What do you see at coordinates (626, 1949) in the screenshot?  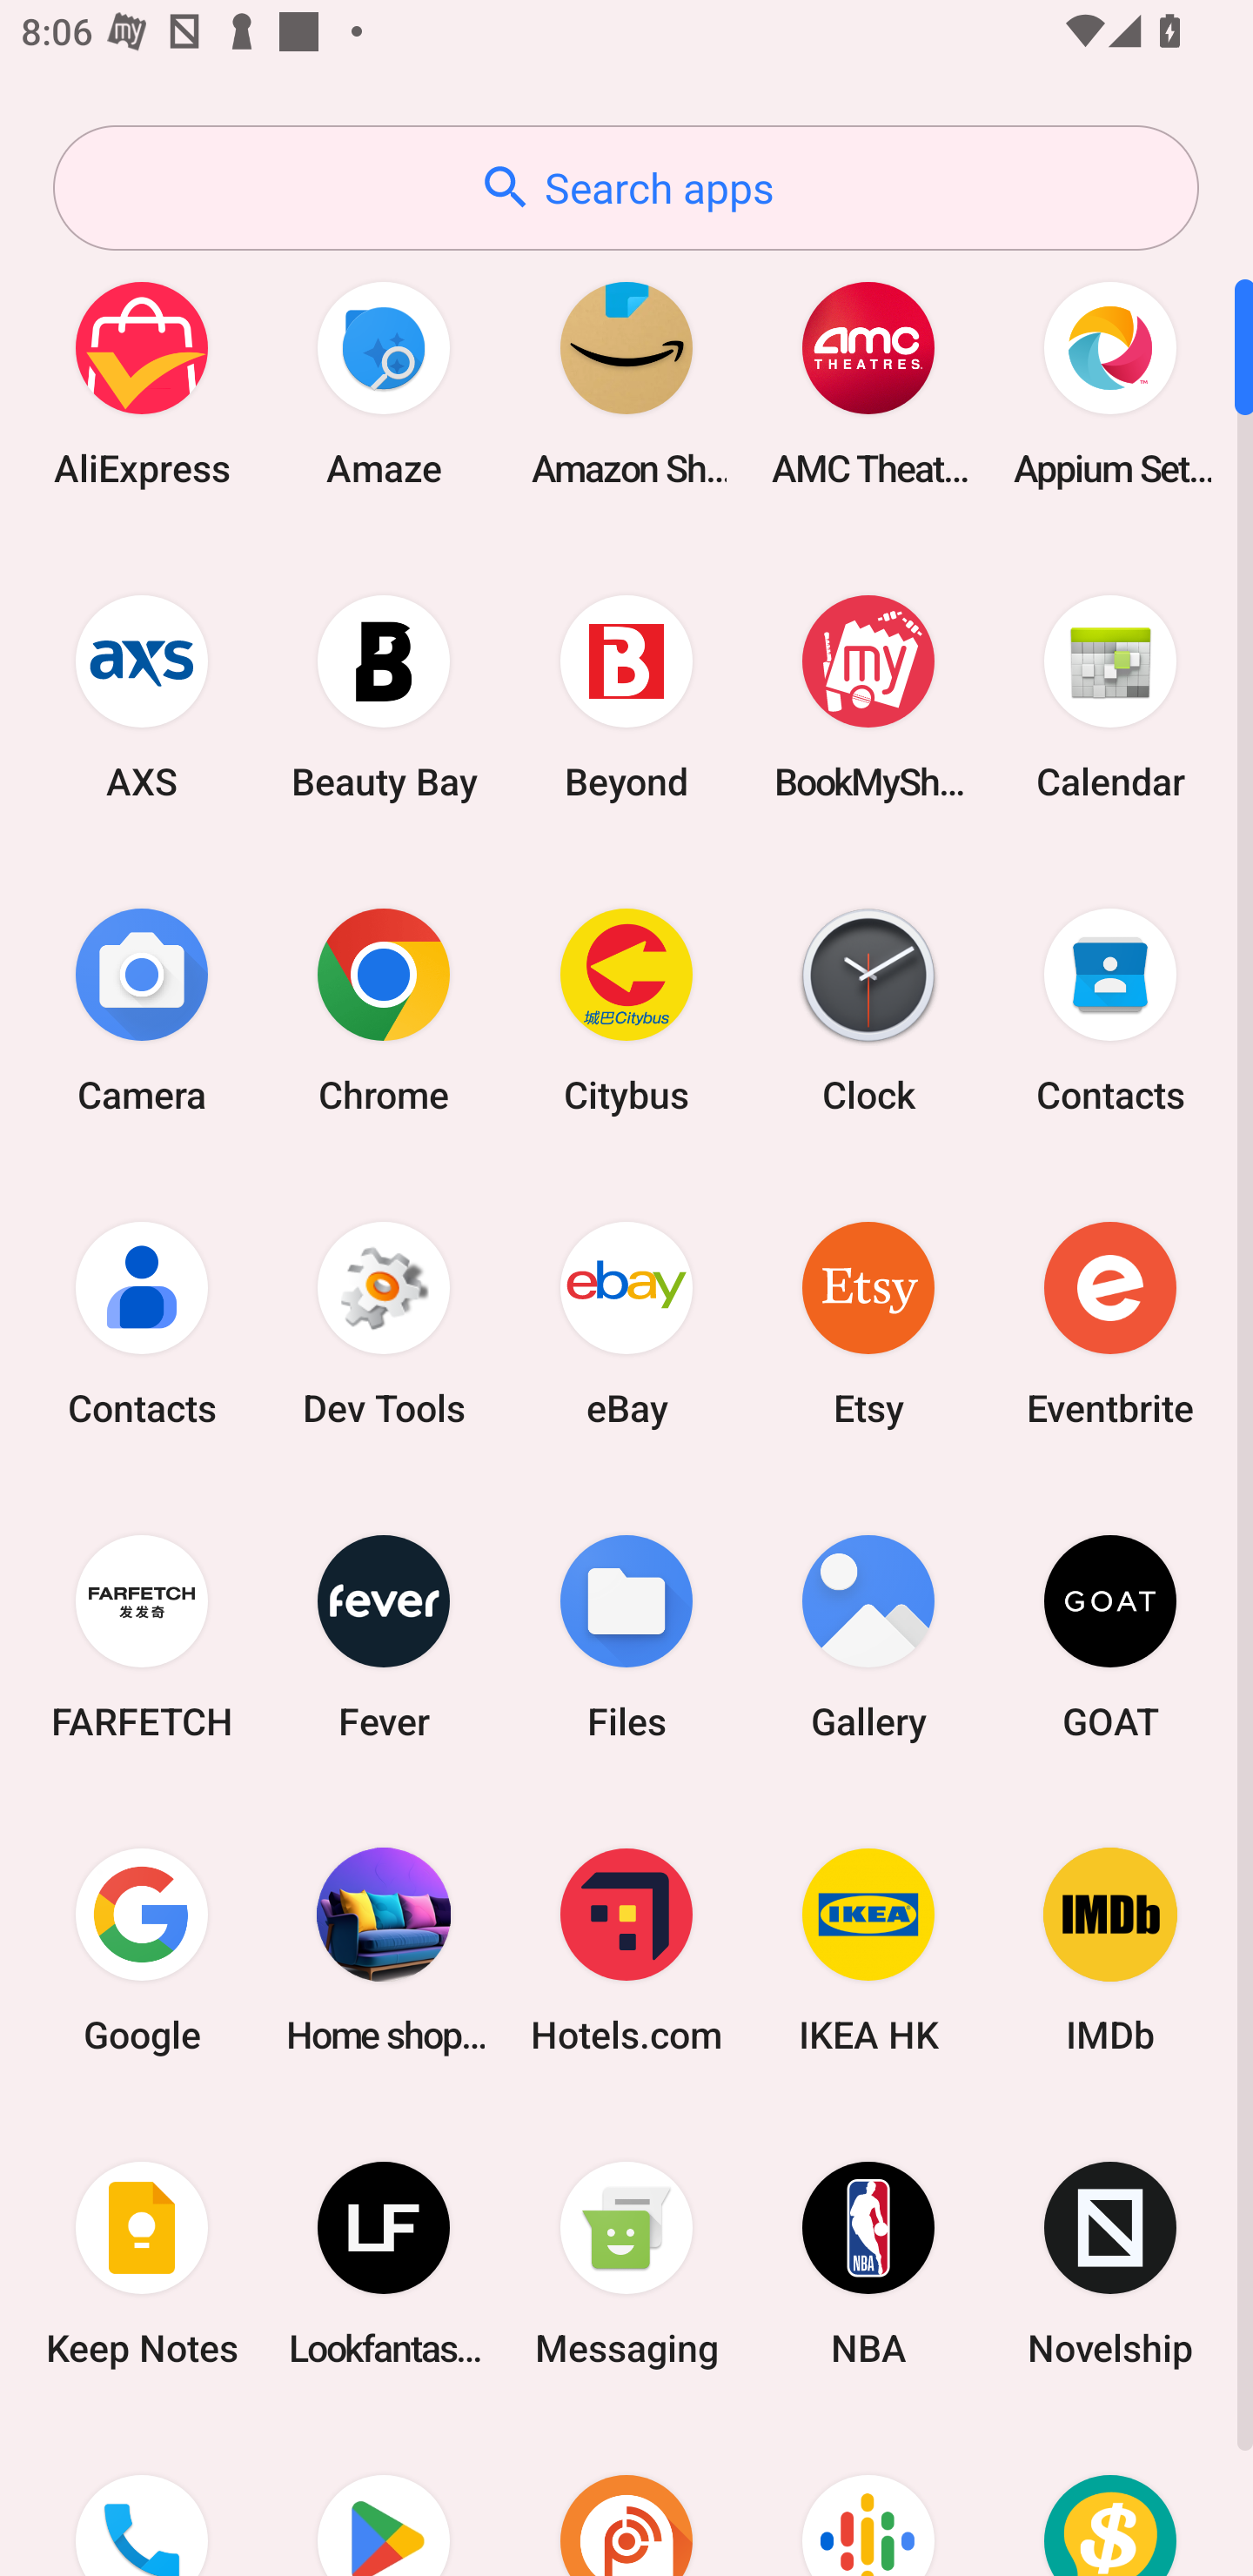 I see `Hotels.com` at bounding box center [626, 1949].